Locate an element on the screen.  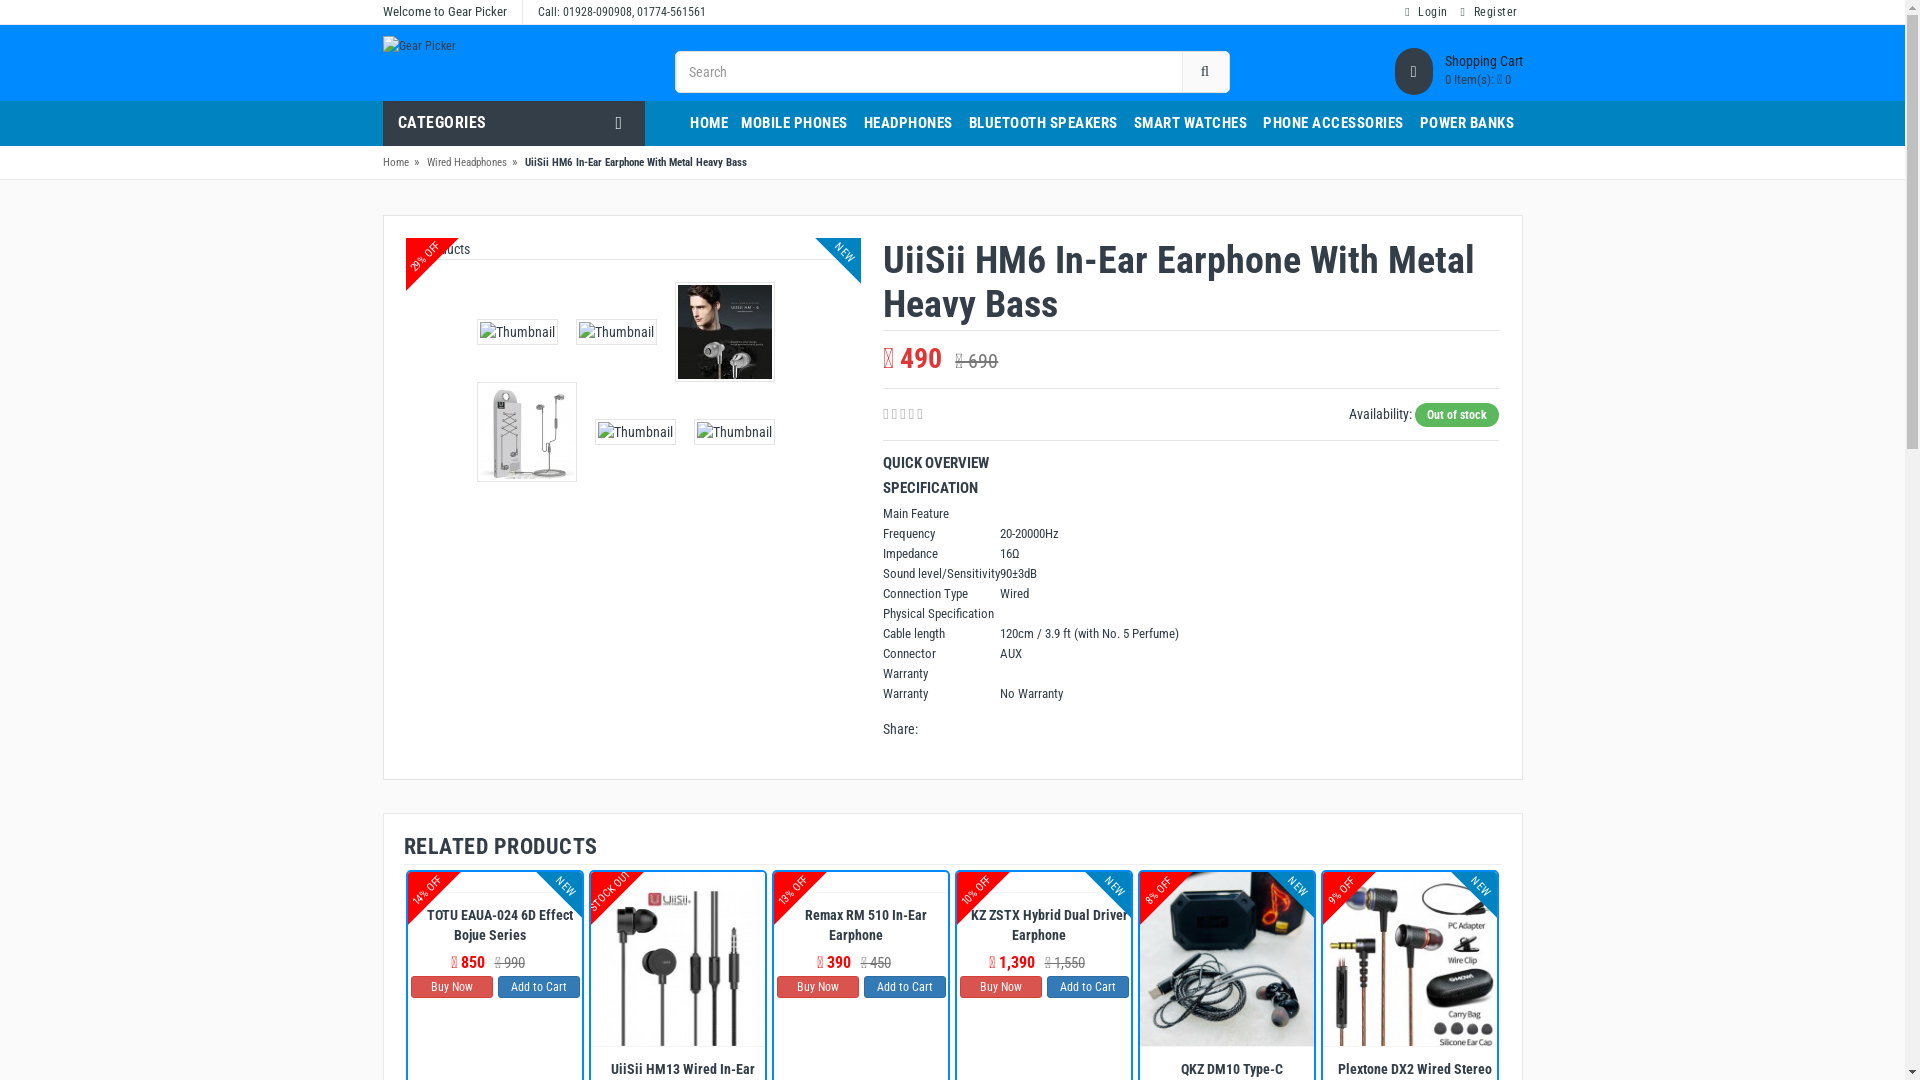
UiiSii HM13 Wired In-Ear Headphone is located at coordinates (678, 959).